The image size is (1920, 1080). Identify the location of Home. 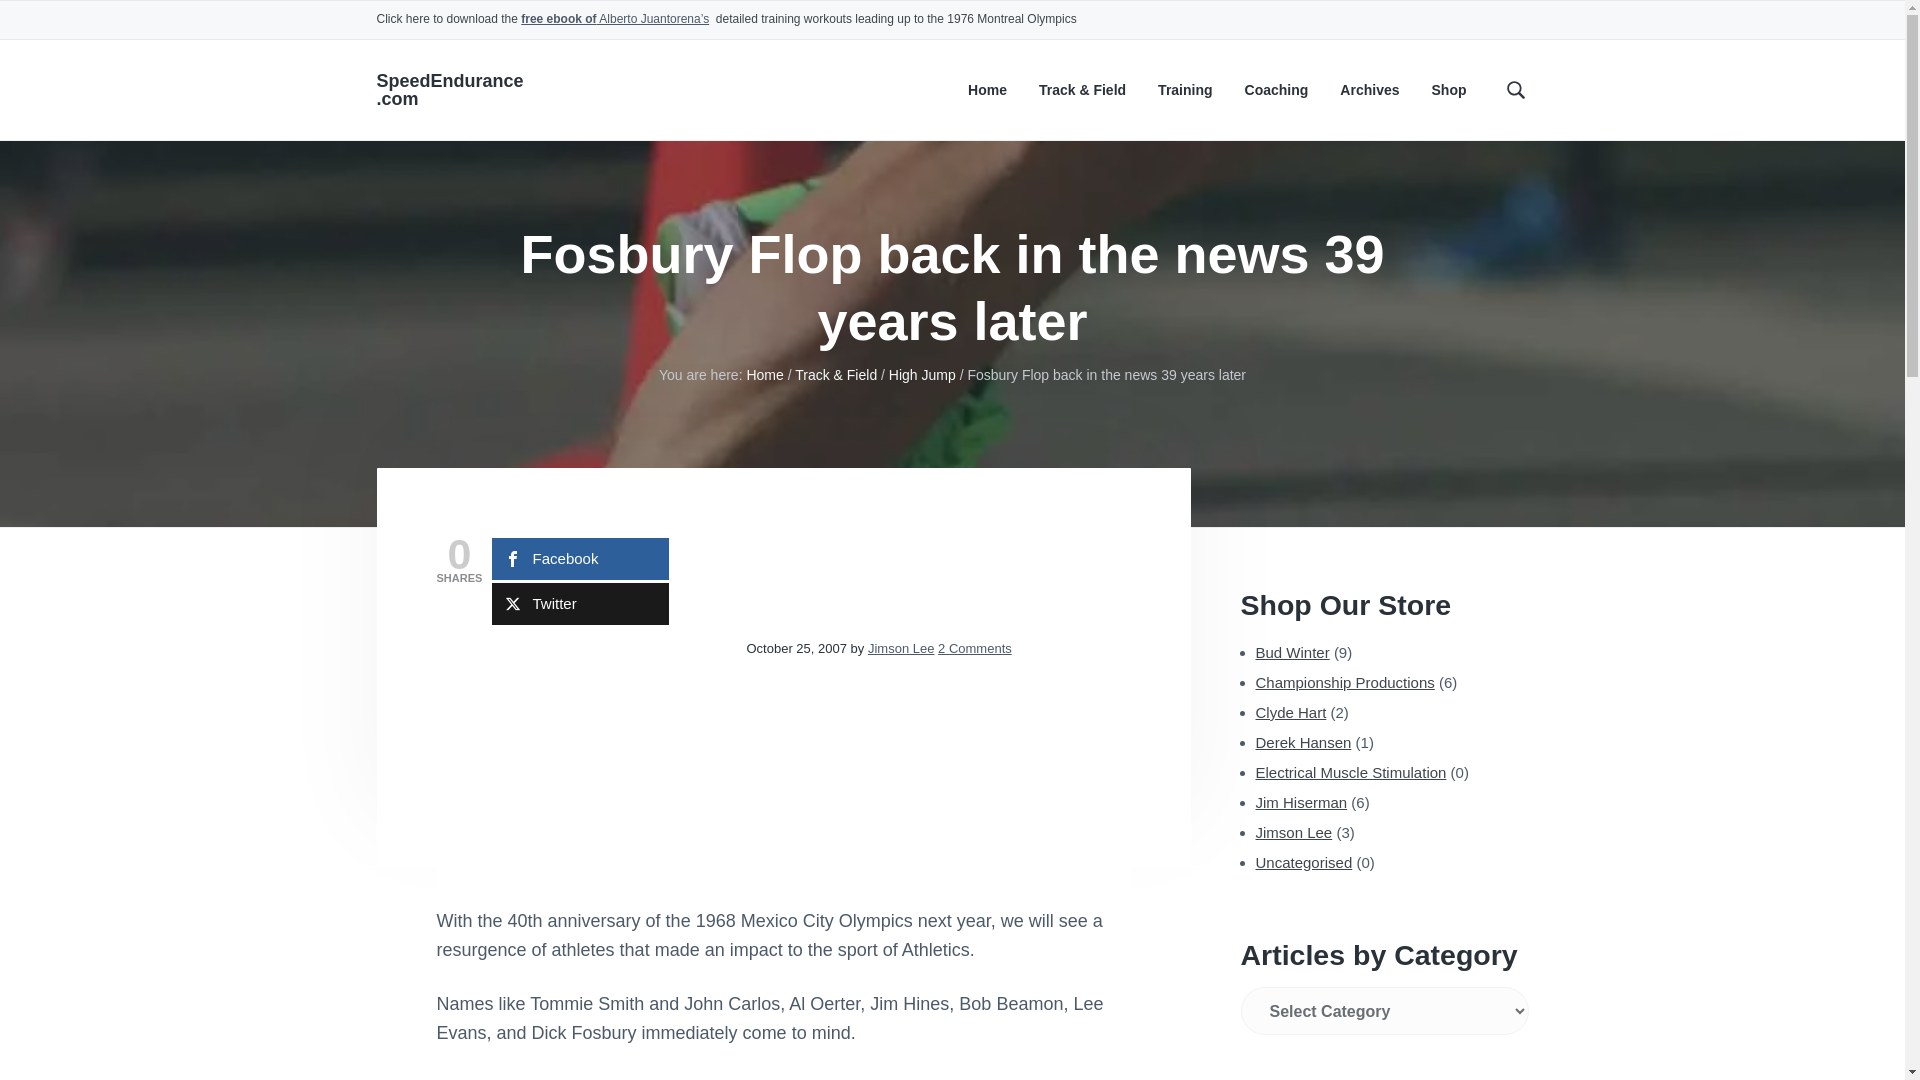
(764, 375).